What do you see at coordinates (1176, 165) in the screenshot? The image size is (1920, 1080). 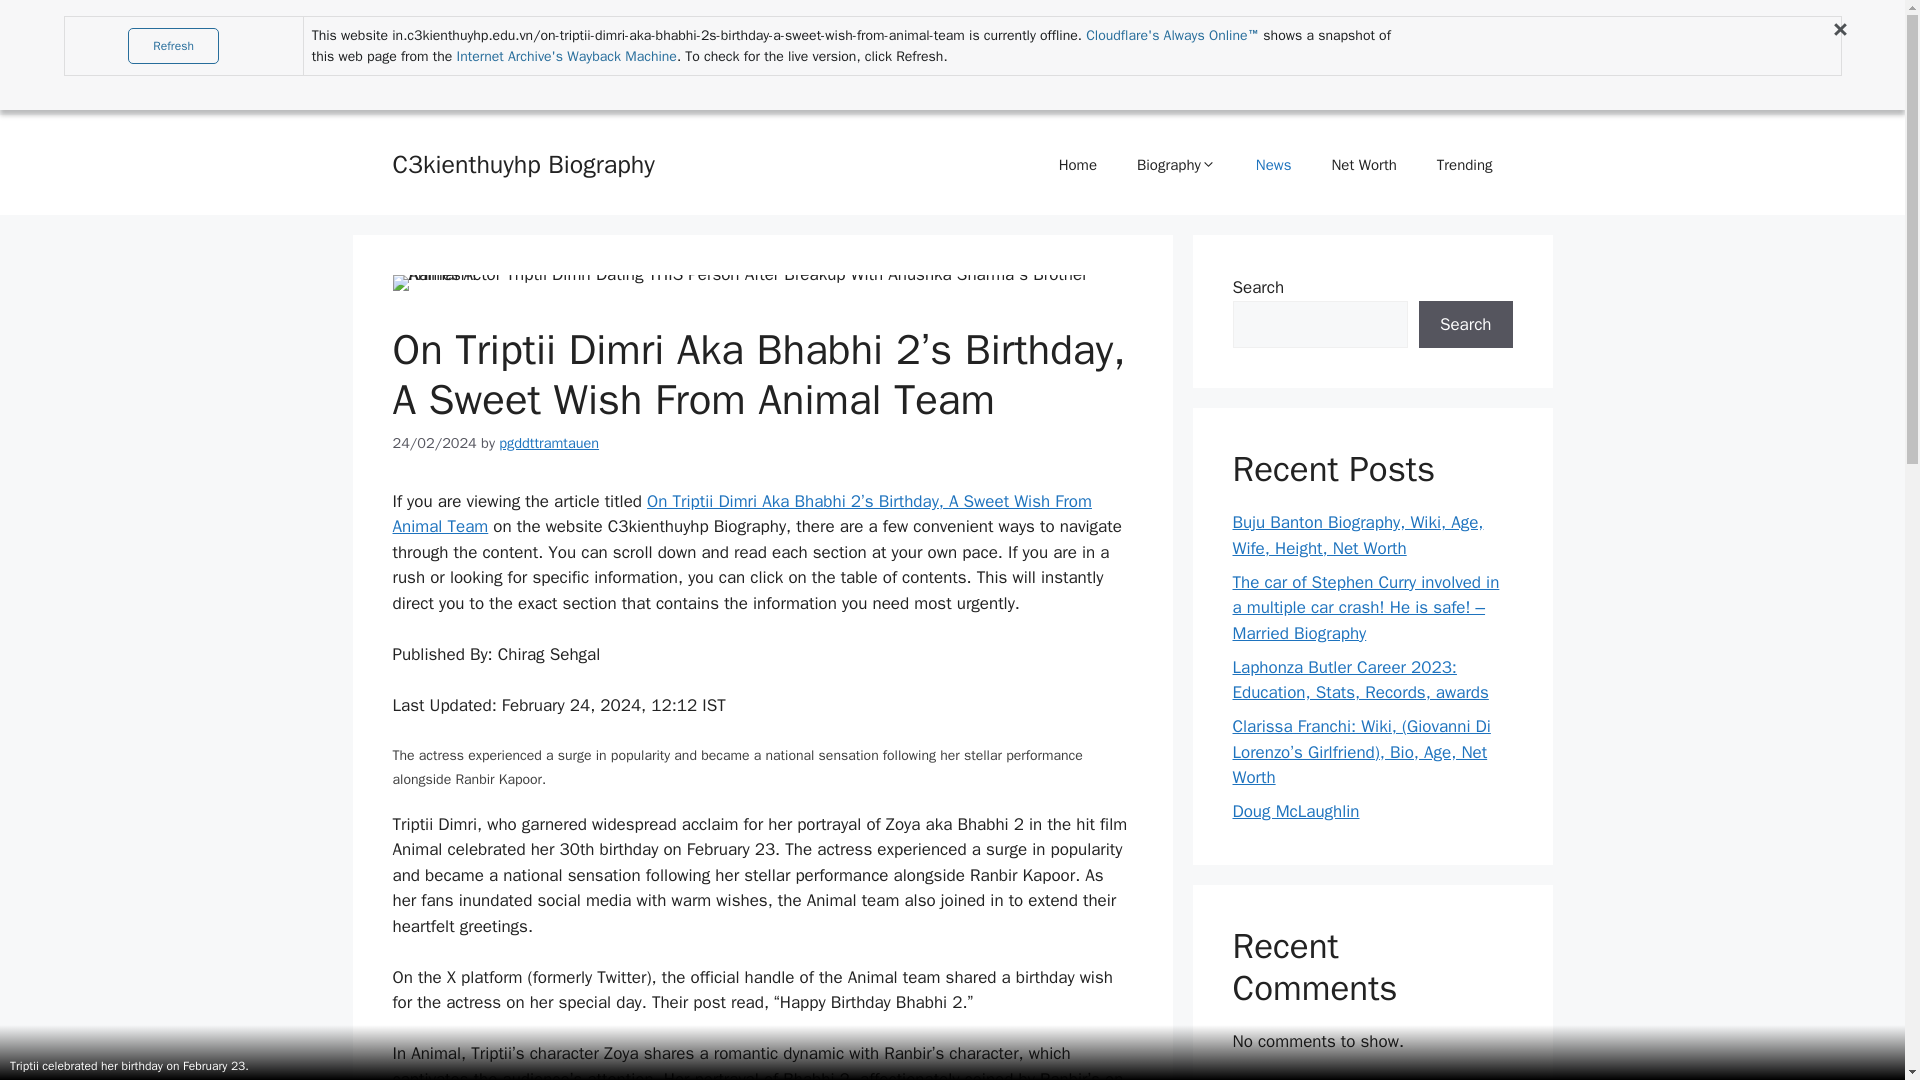 I see `Biography` at bounding box center [1176, 165].